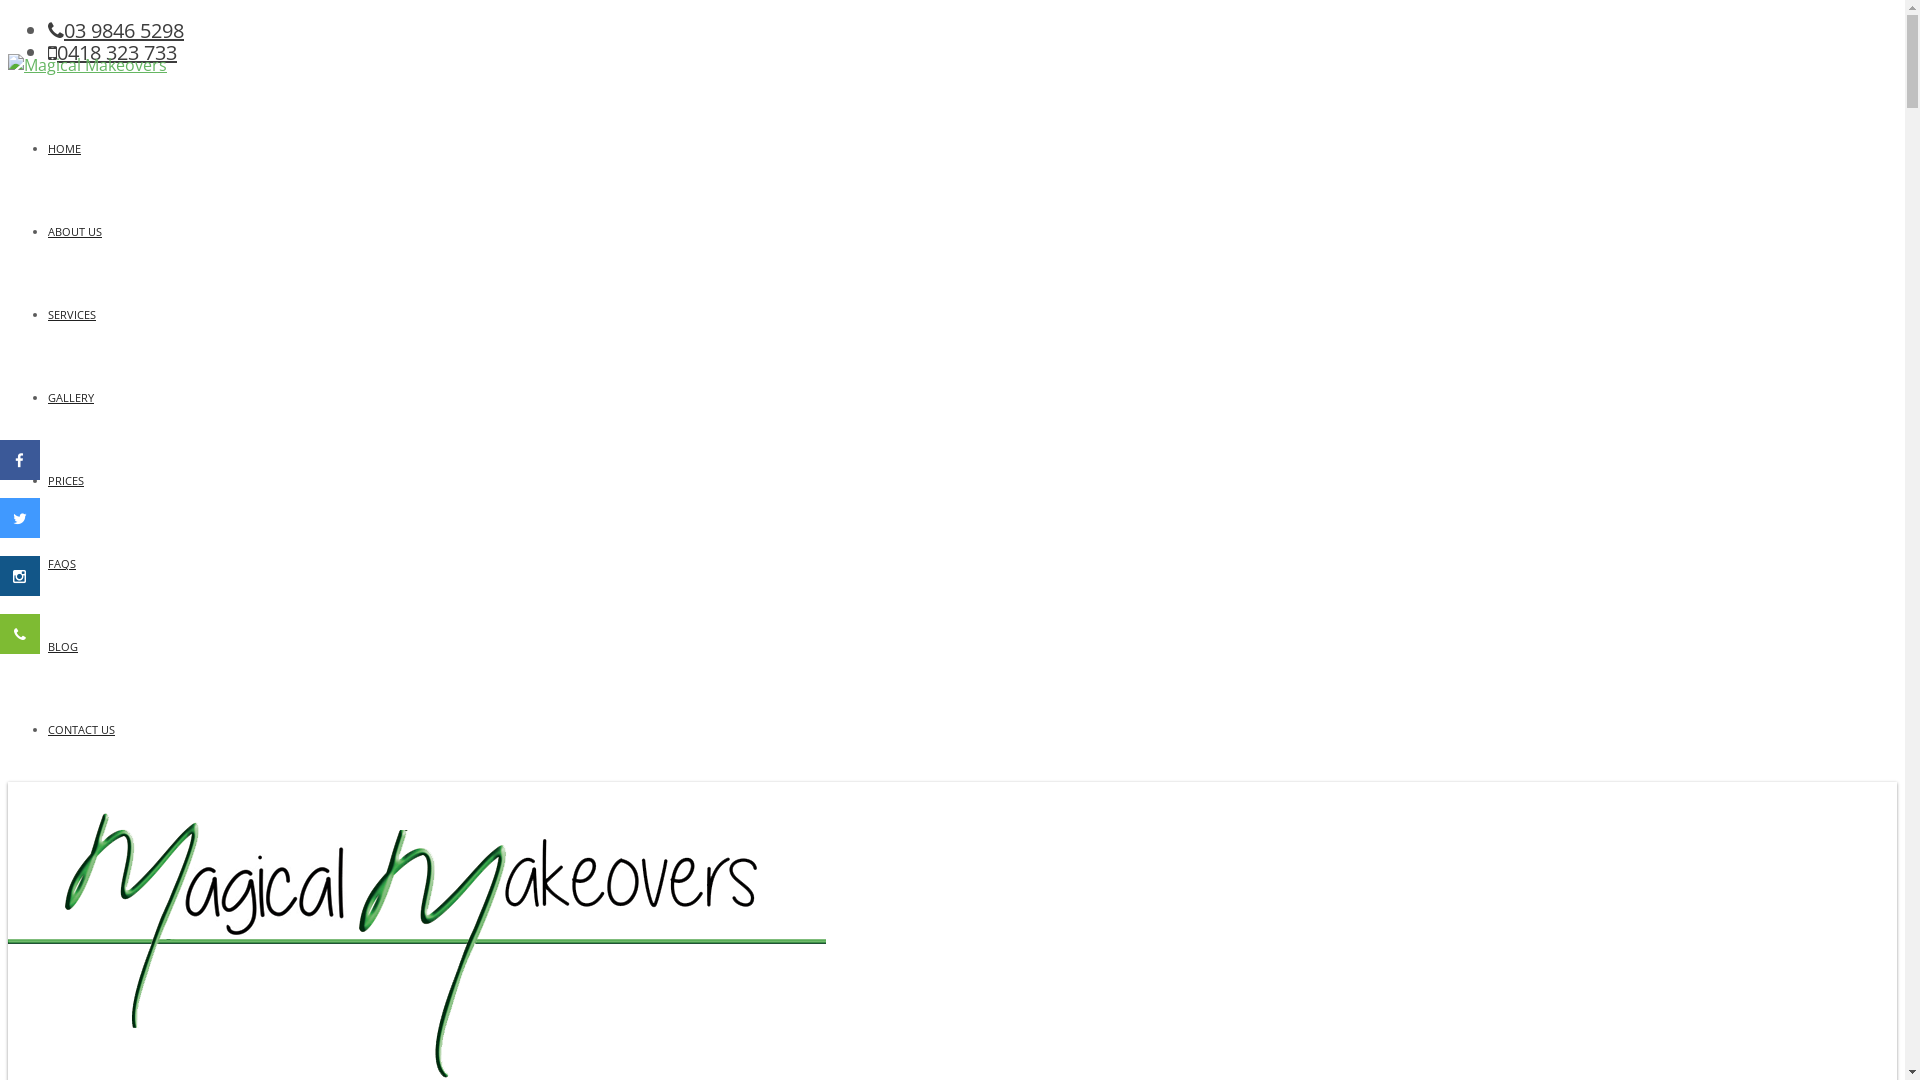  What do you see at coordinates (82, 730) in the screenshot?
I see `CONTACT US` at bounding box center [82, 730].